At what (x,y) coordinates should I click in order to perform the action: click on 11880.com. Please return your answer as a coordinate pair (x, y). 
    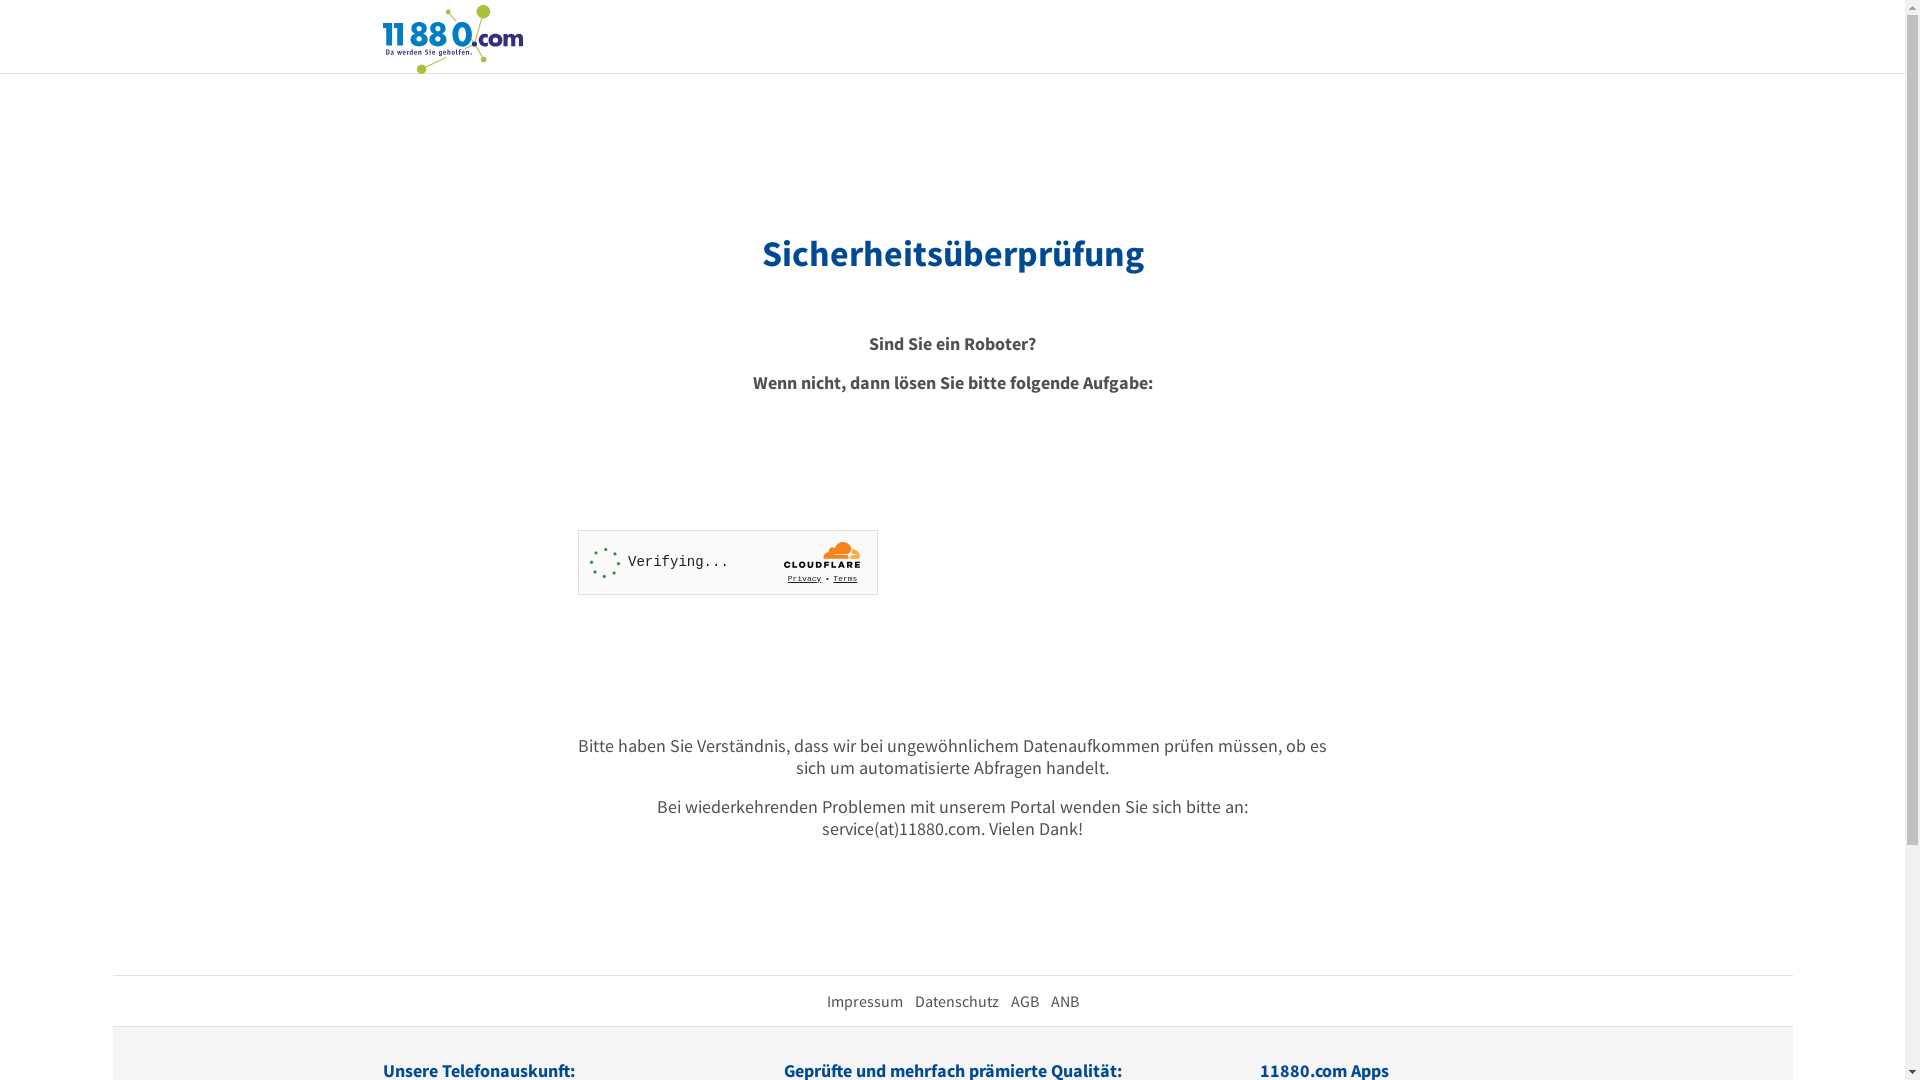
    Looking at the image, I should click on (452, 38).